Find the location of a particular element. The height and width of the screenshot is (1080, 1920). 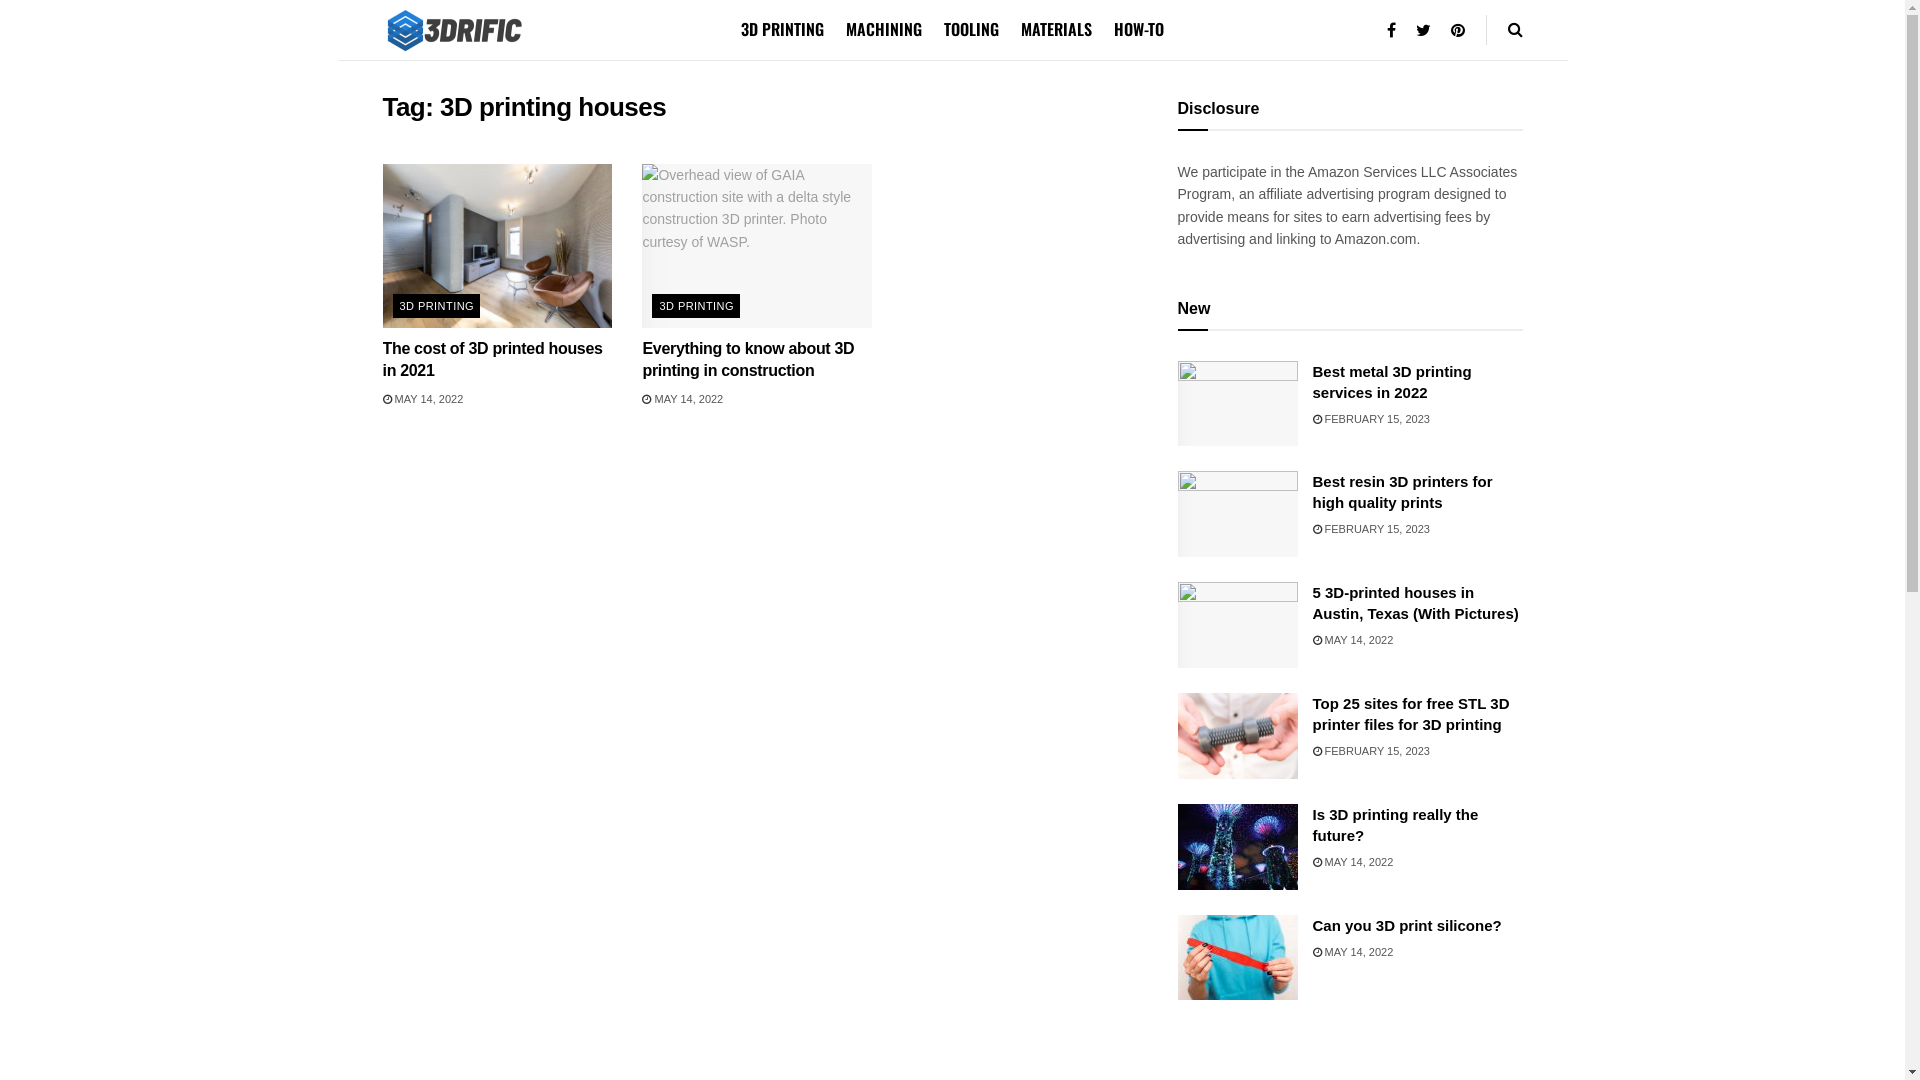

3D PRINTING is located at coordinates (436, 306).